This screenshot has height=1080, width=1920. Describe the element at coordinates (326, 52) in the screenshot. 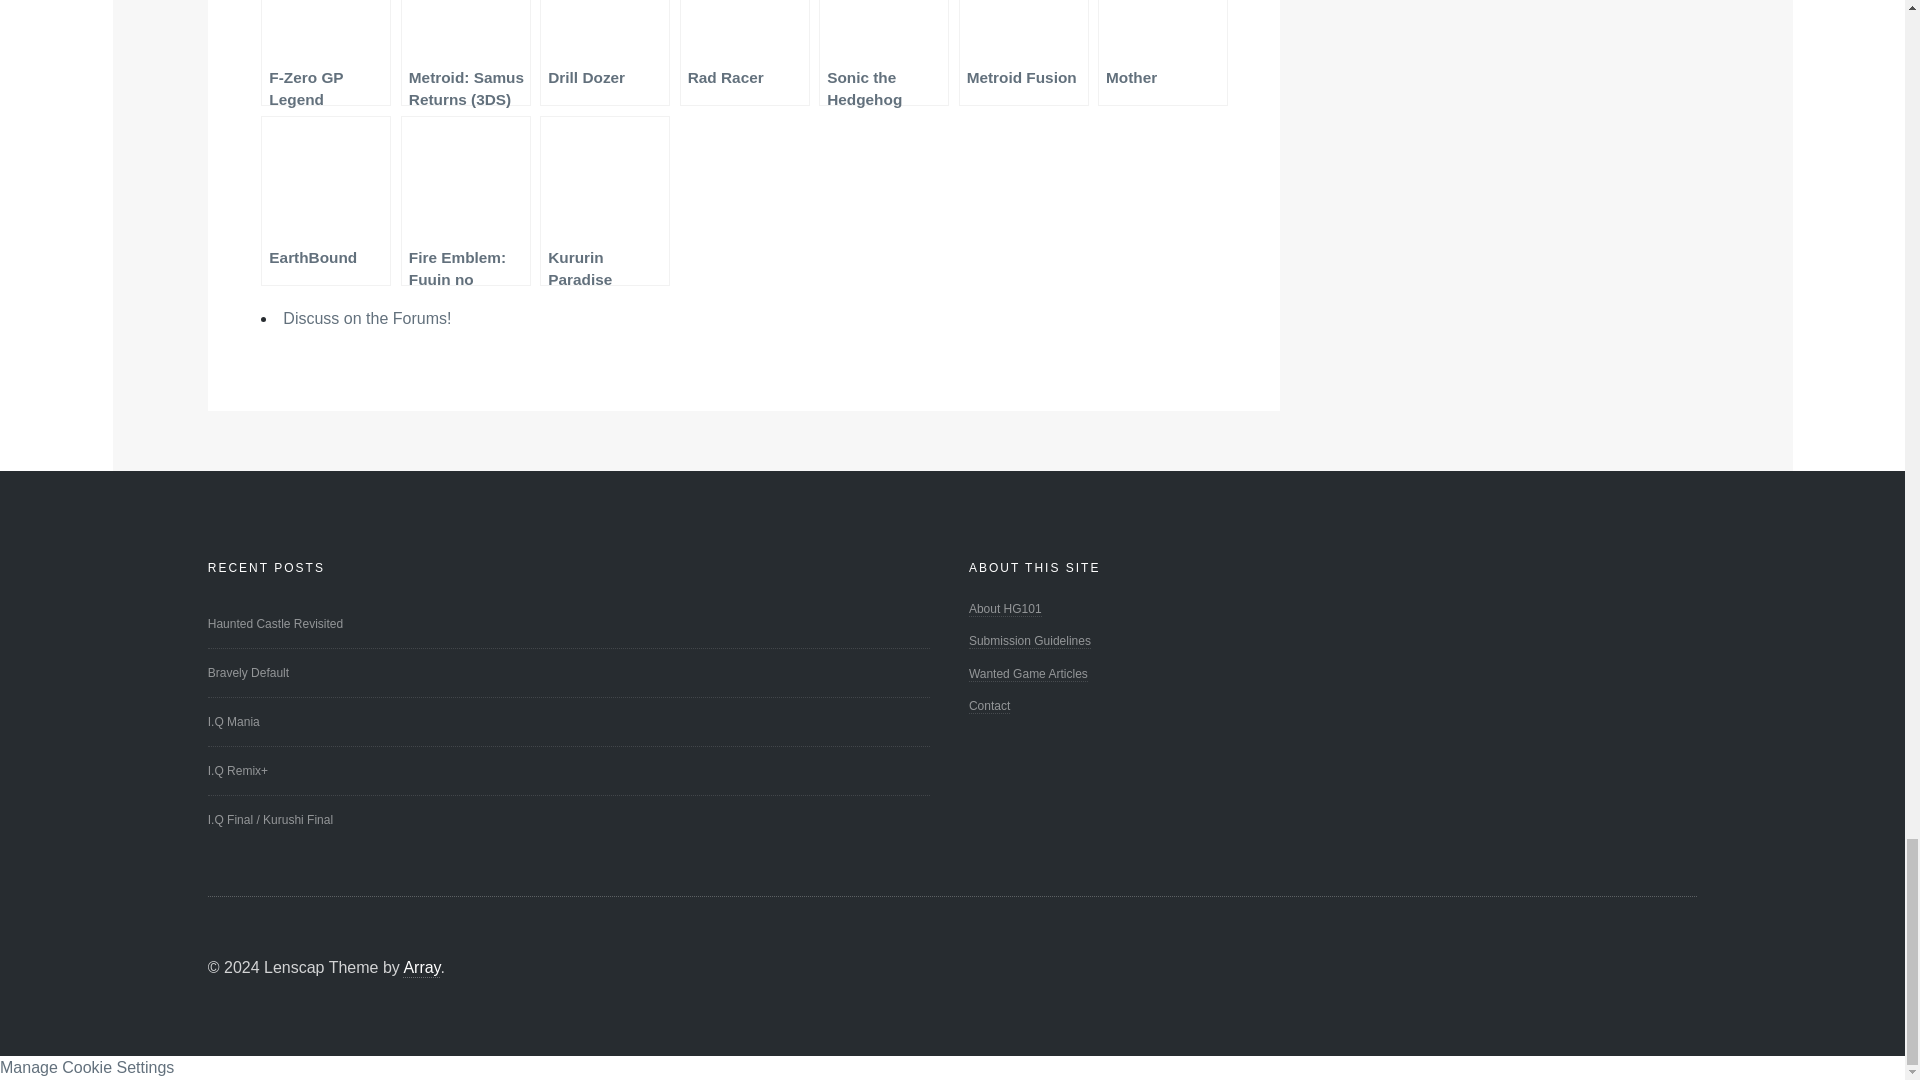

I see `F-Zero GP Legend` at that location.